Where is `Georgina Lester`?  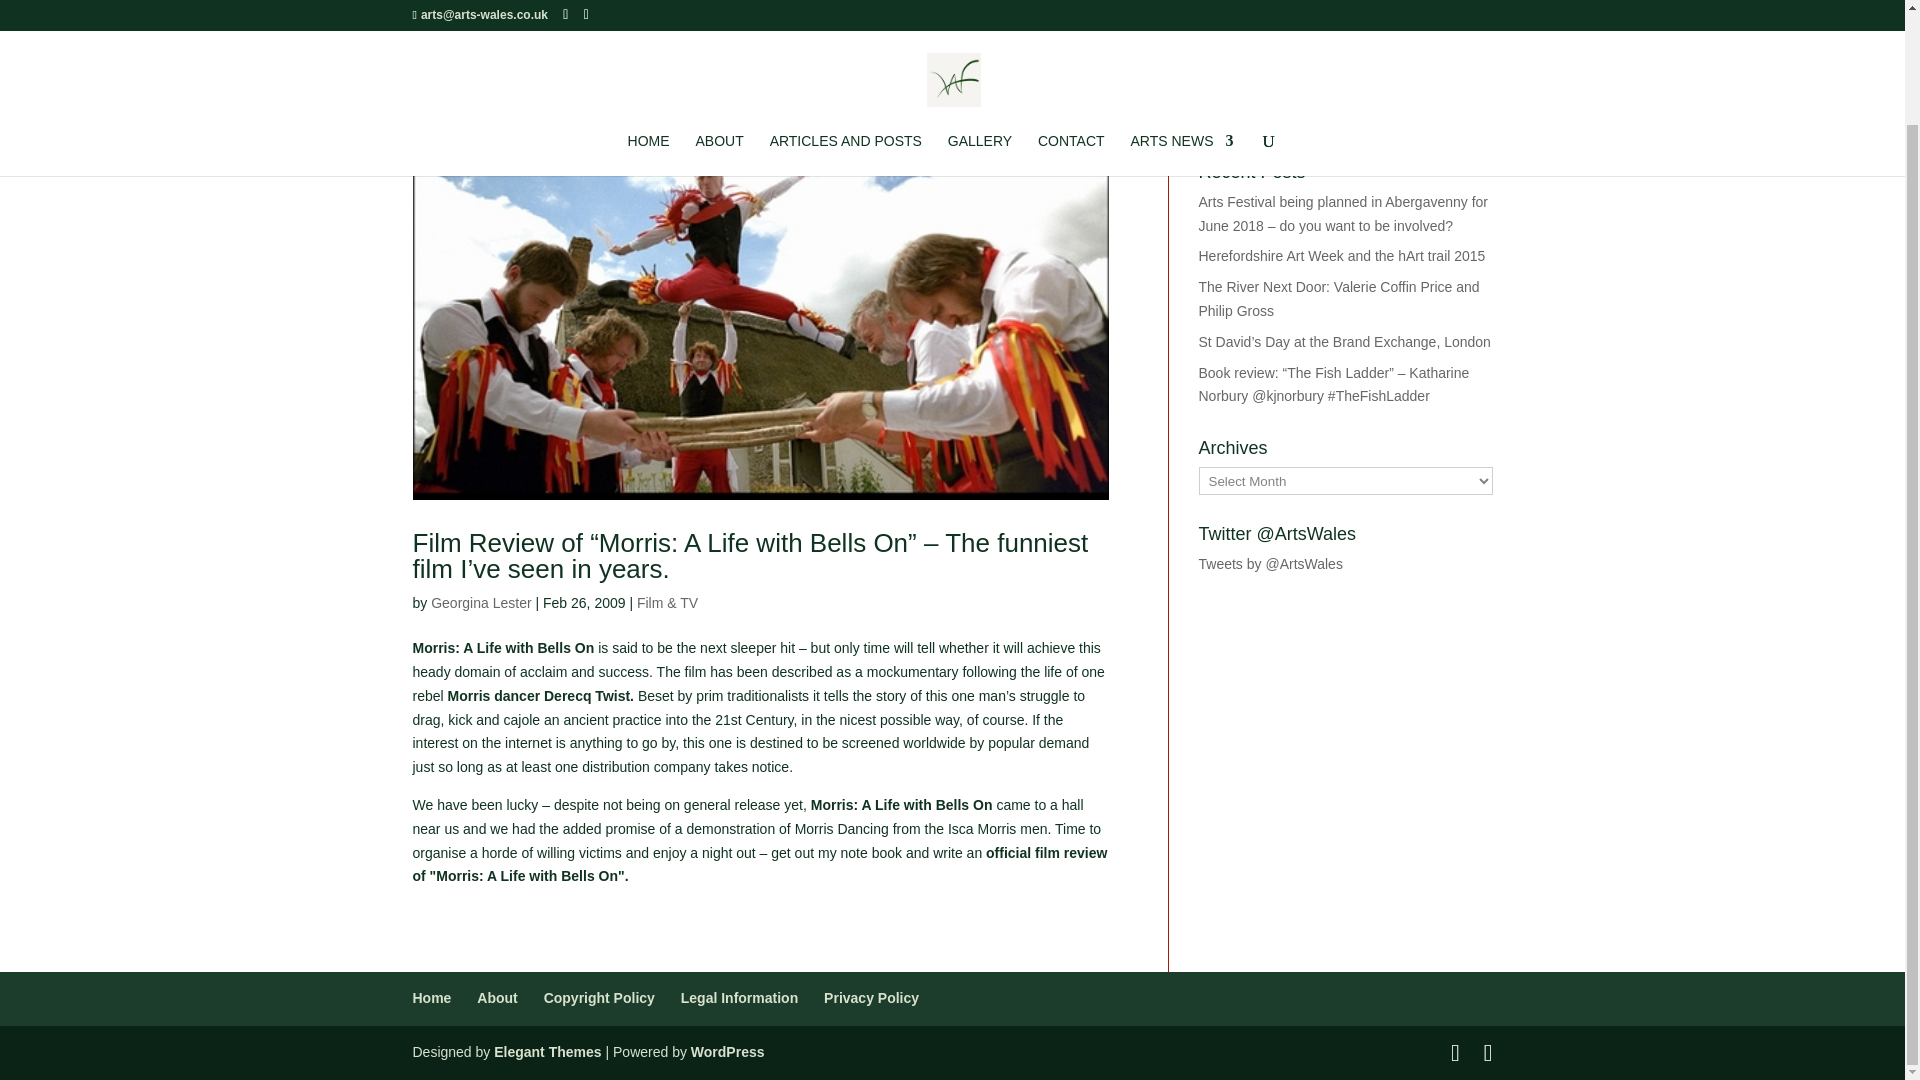
Georgina Lester is located at coordinates (480, 603).